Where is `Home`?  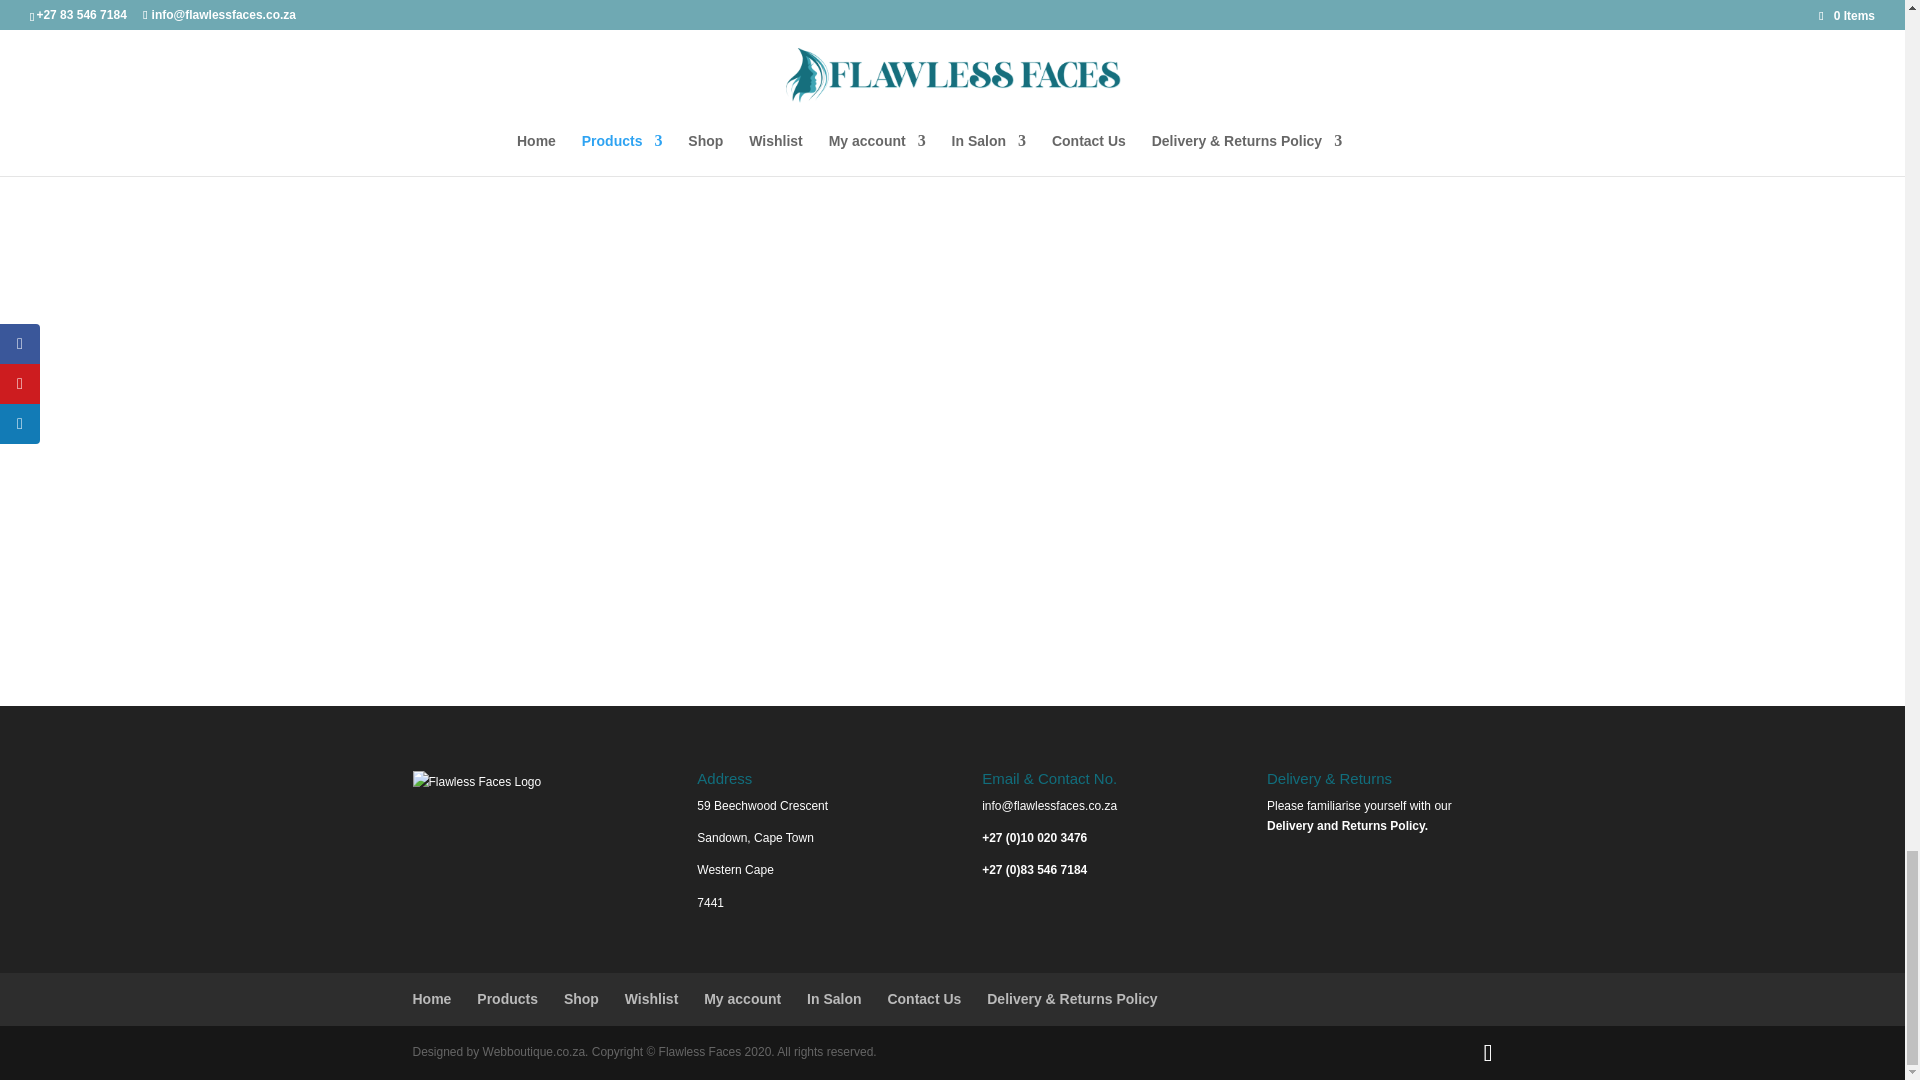 Home is located at coordinates (432, 998).